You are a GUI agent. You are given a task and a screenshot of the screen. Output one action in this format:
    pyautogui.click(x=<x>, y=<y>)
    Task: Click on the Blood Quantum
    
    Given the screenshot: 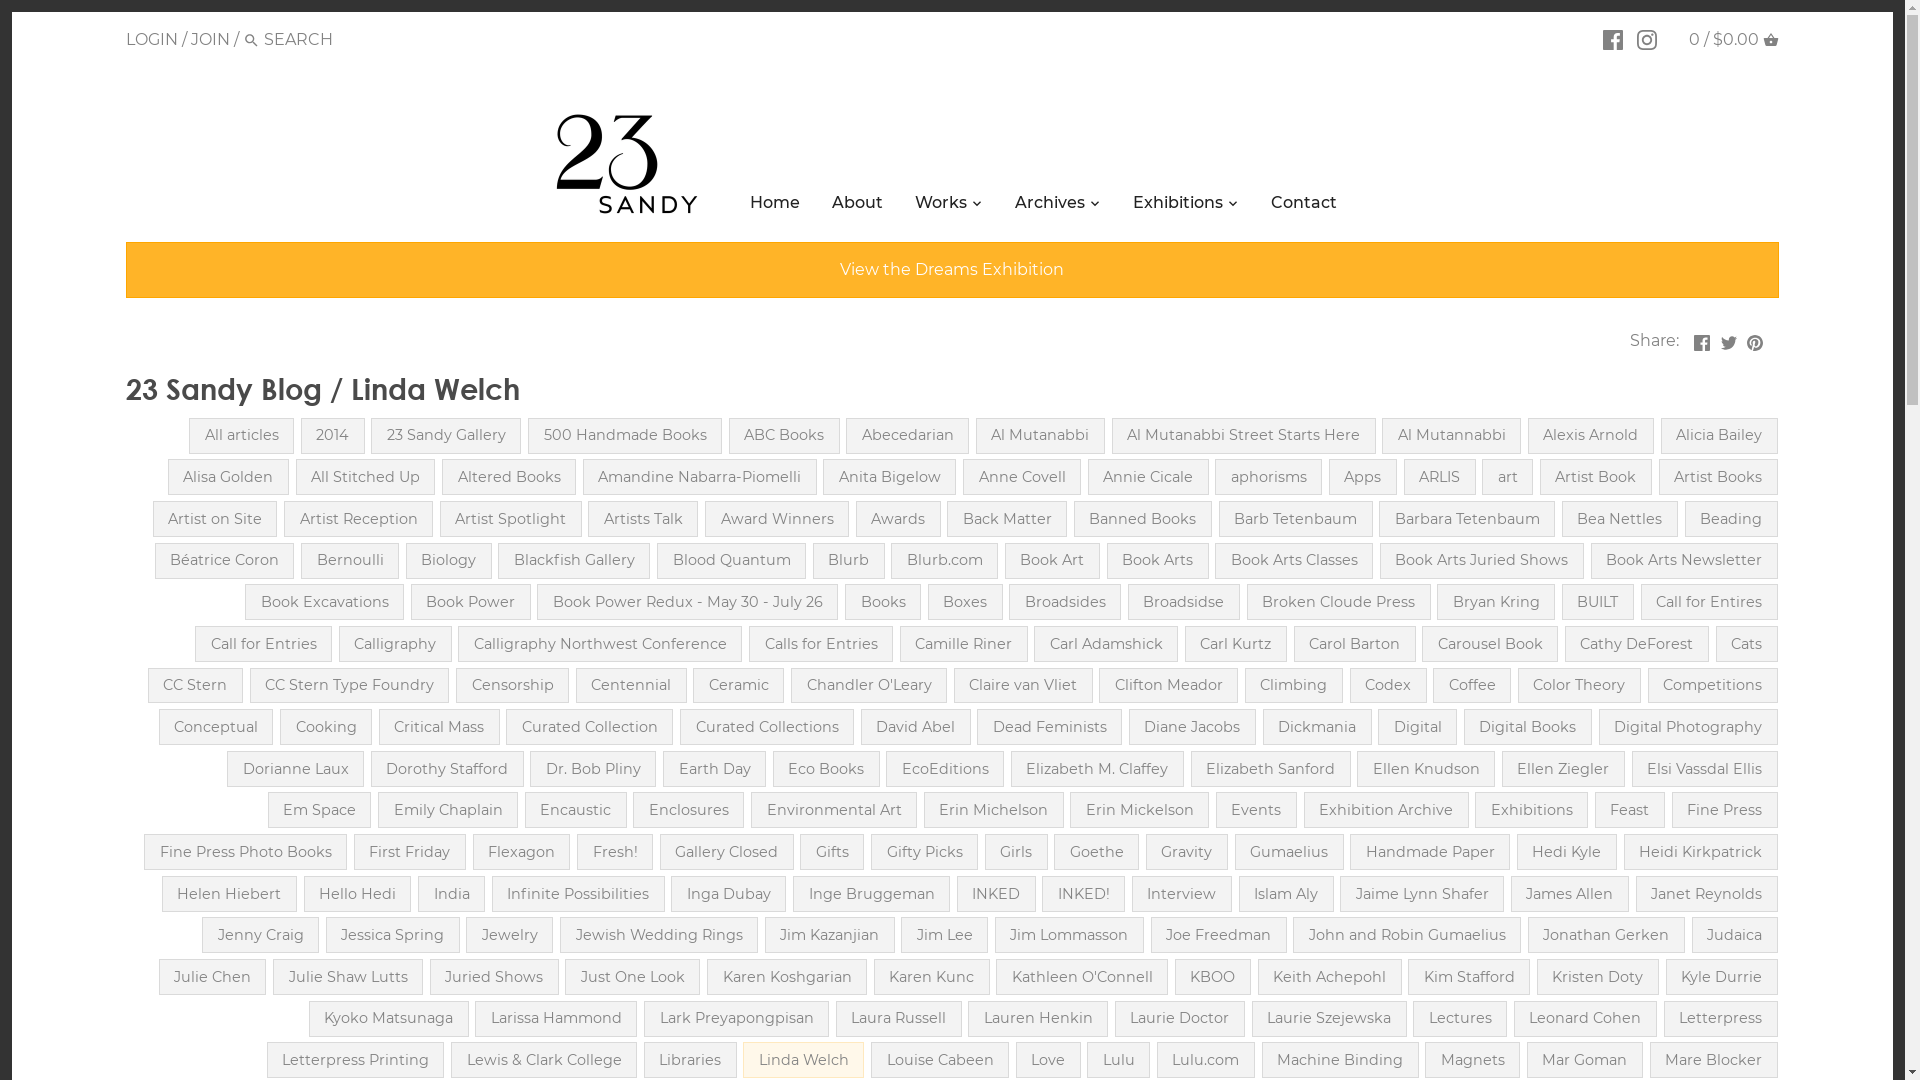 What is the action you would take?
    pyautogui.click(x=732, y=561)
    